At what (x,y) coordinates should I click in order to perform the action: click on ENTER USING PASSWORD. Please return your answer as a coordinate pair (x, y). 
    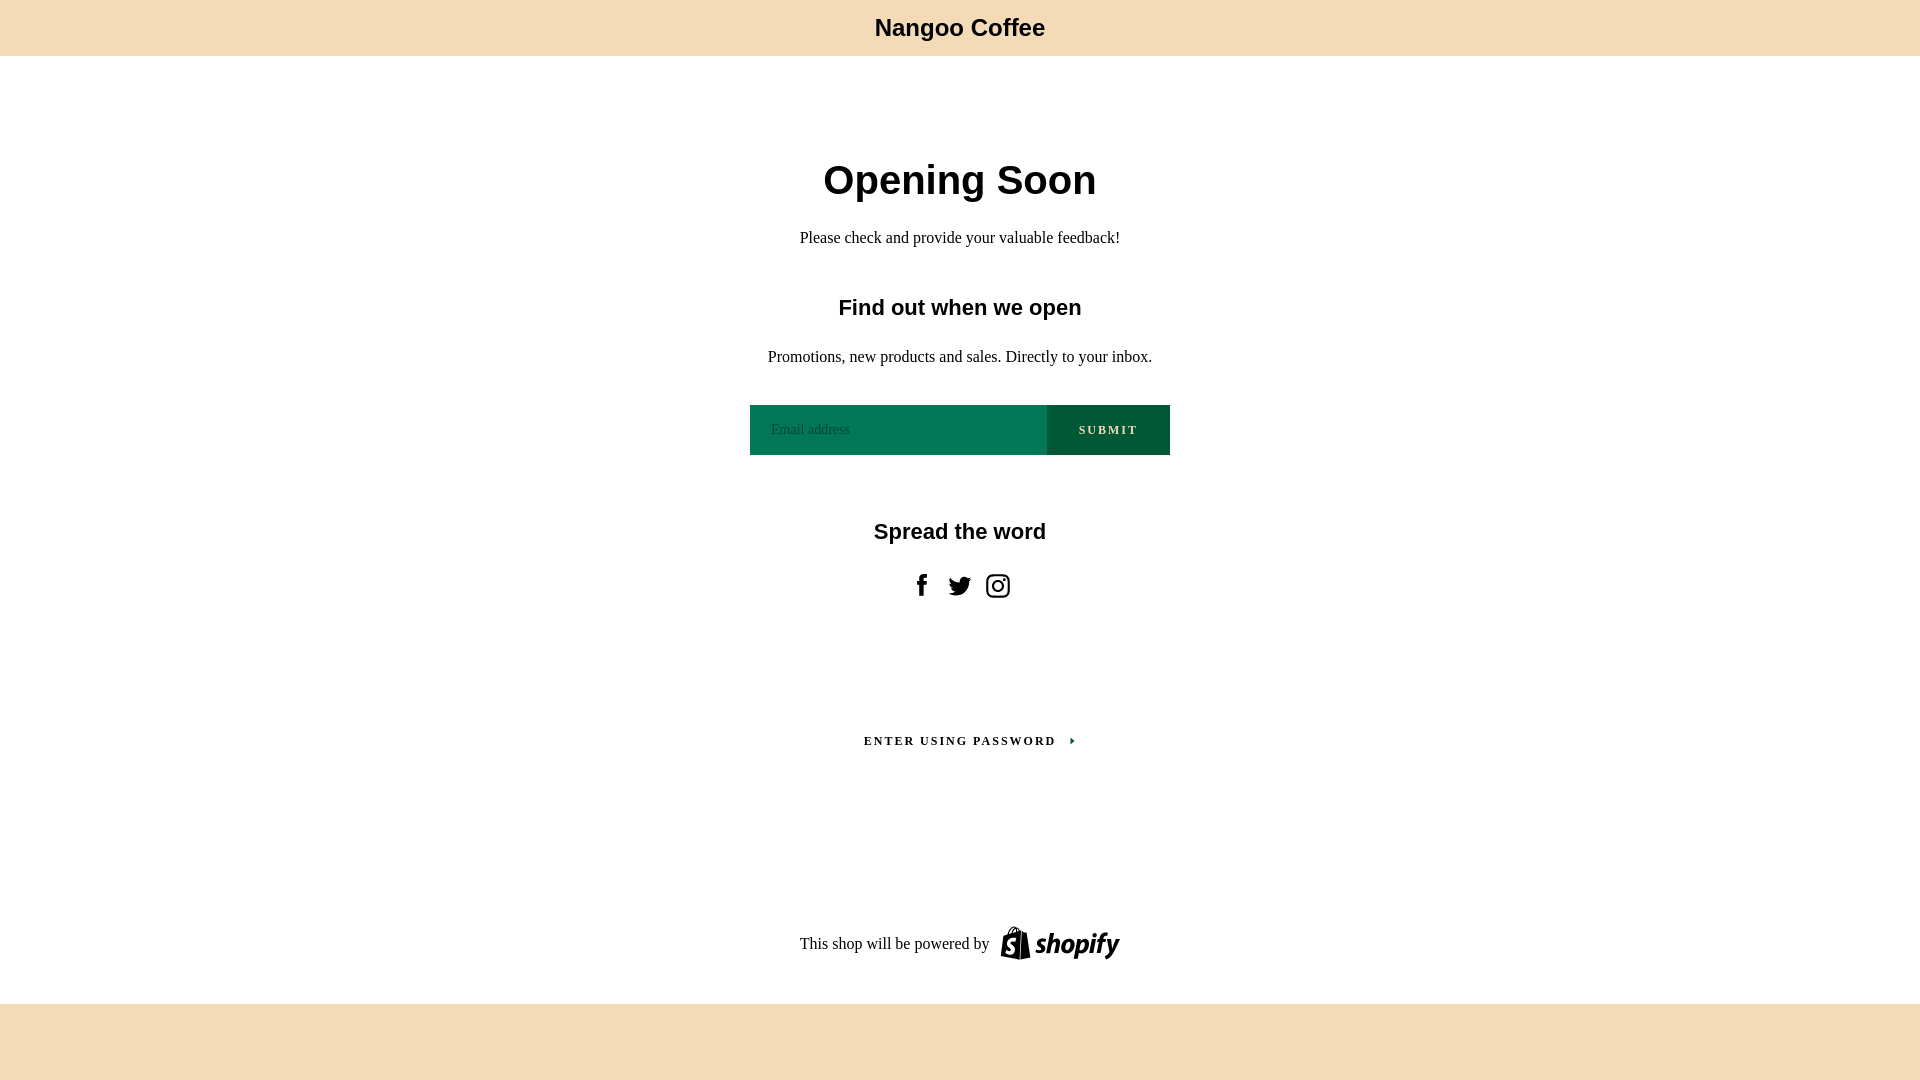
    Looking at the image, I should click on (960, 740).